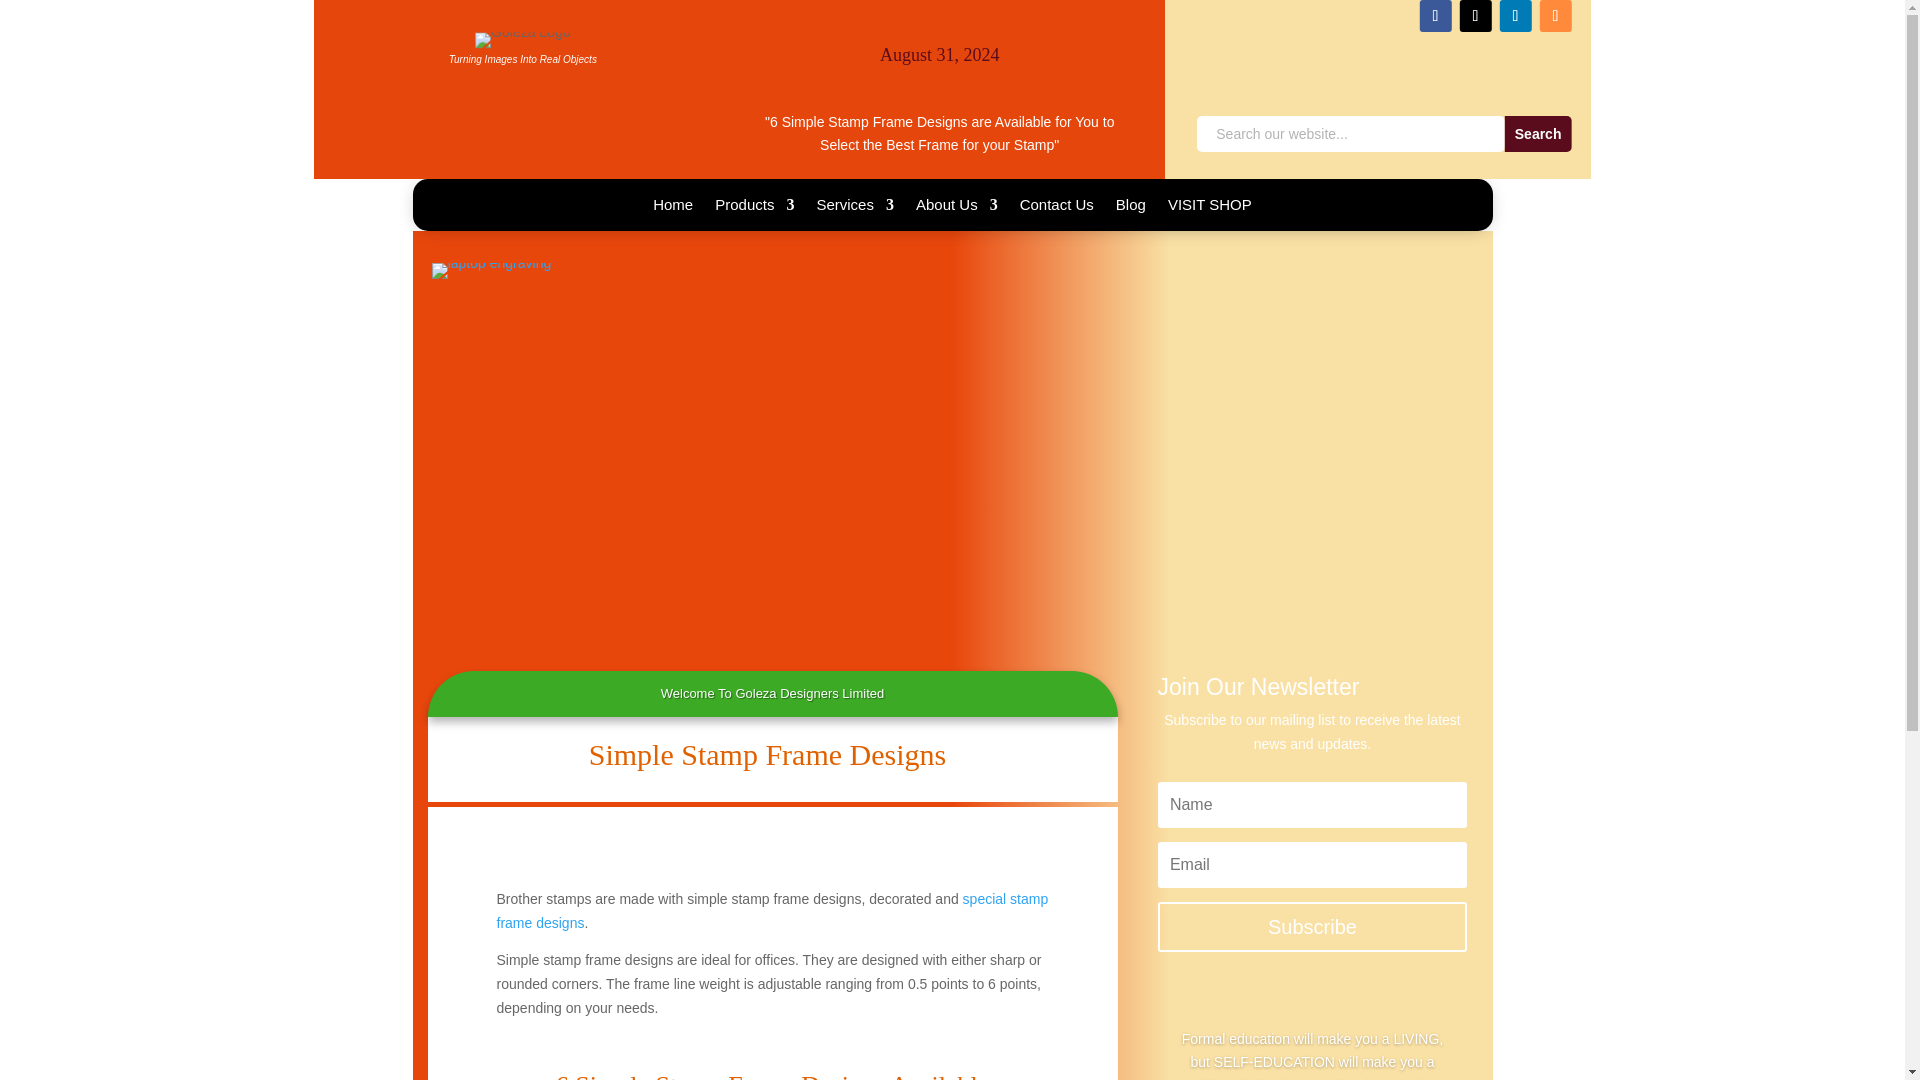 The image size is (1920, 1080). What do you see at coordinates (672, 208) in the screenshot?
I see `Home` at bounding box center [672, 208].